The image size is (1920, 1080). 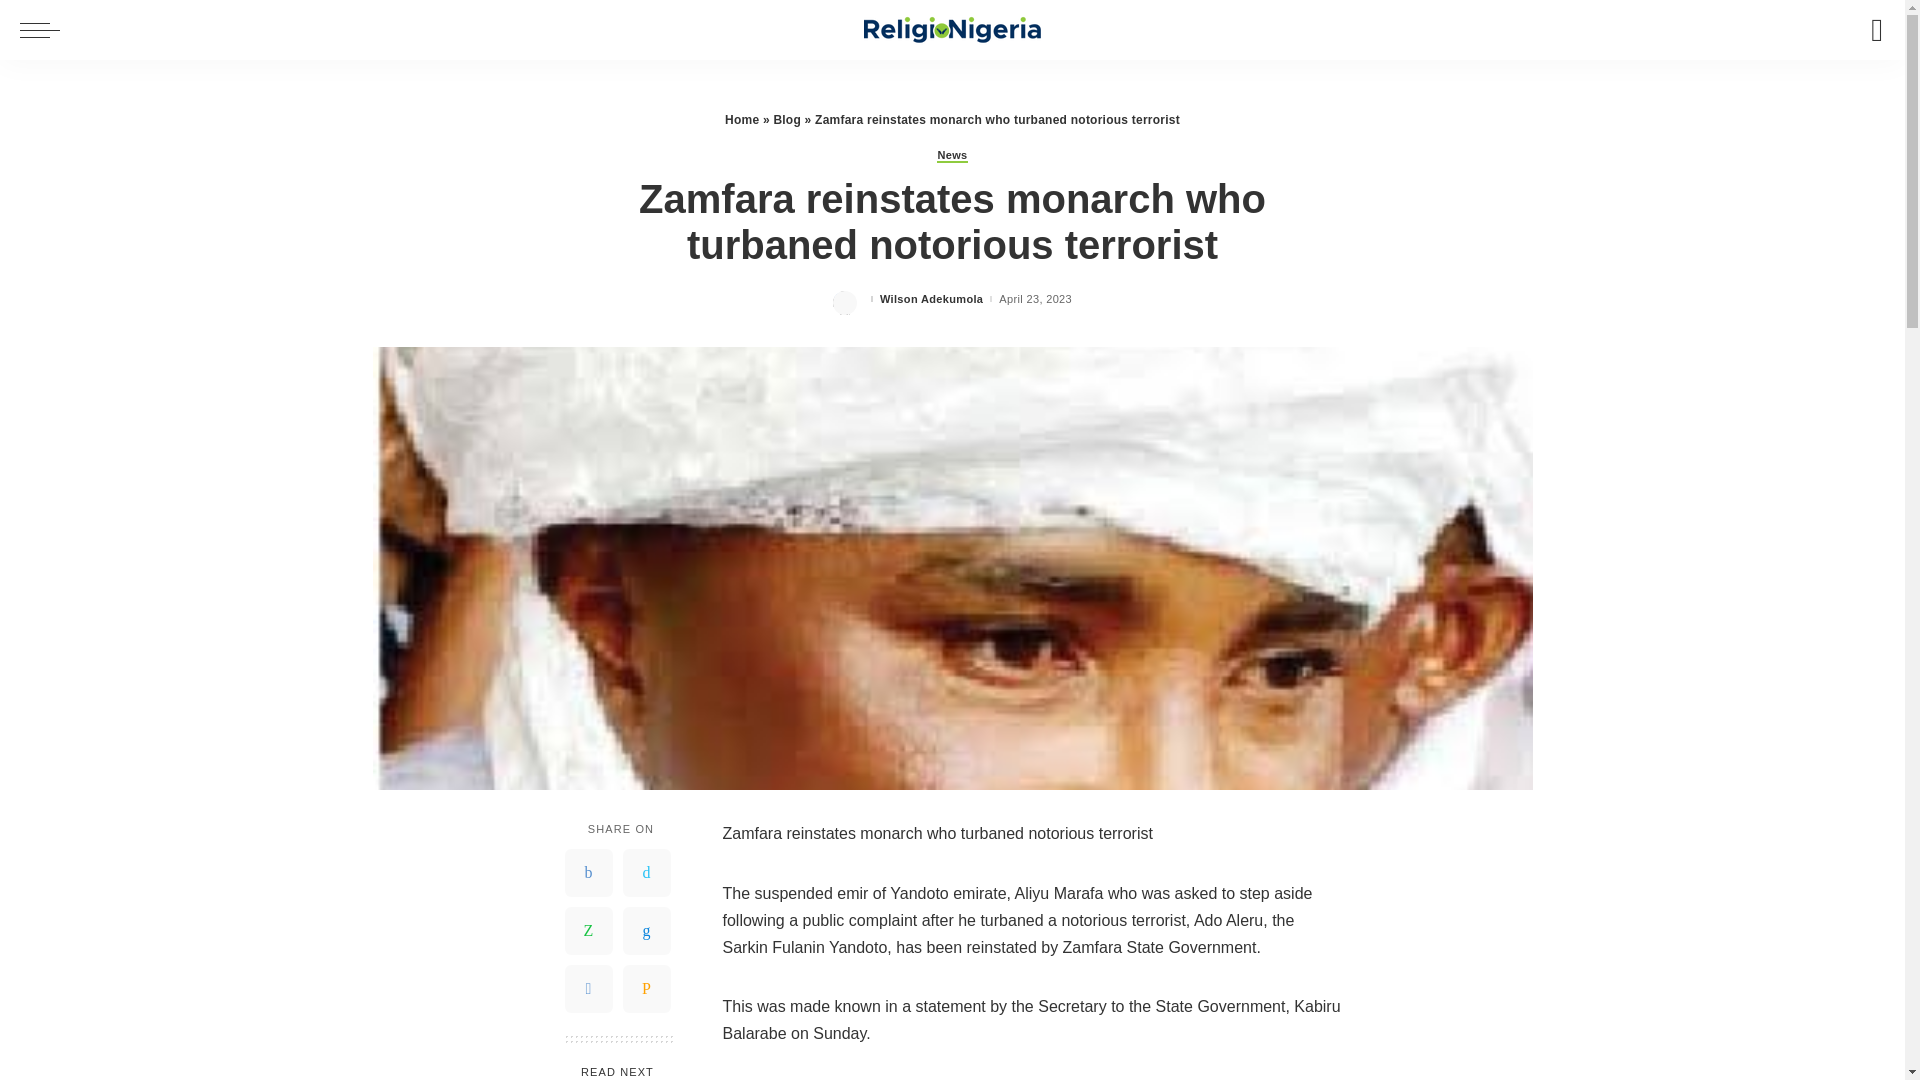 What do you see at coordinates (646, 930) in the screenshot?
I see `linkedIn` at bounding box center [646, 930].